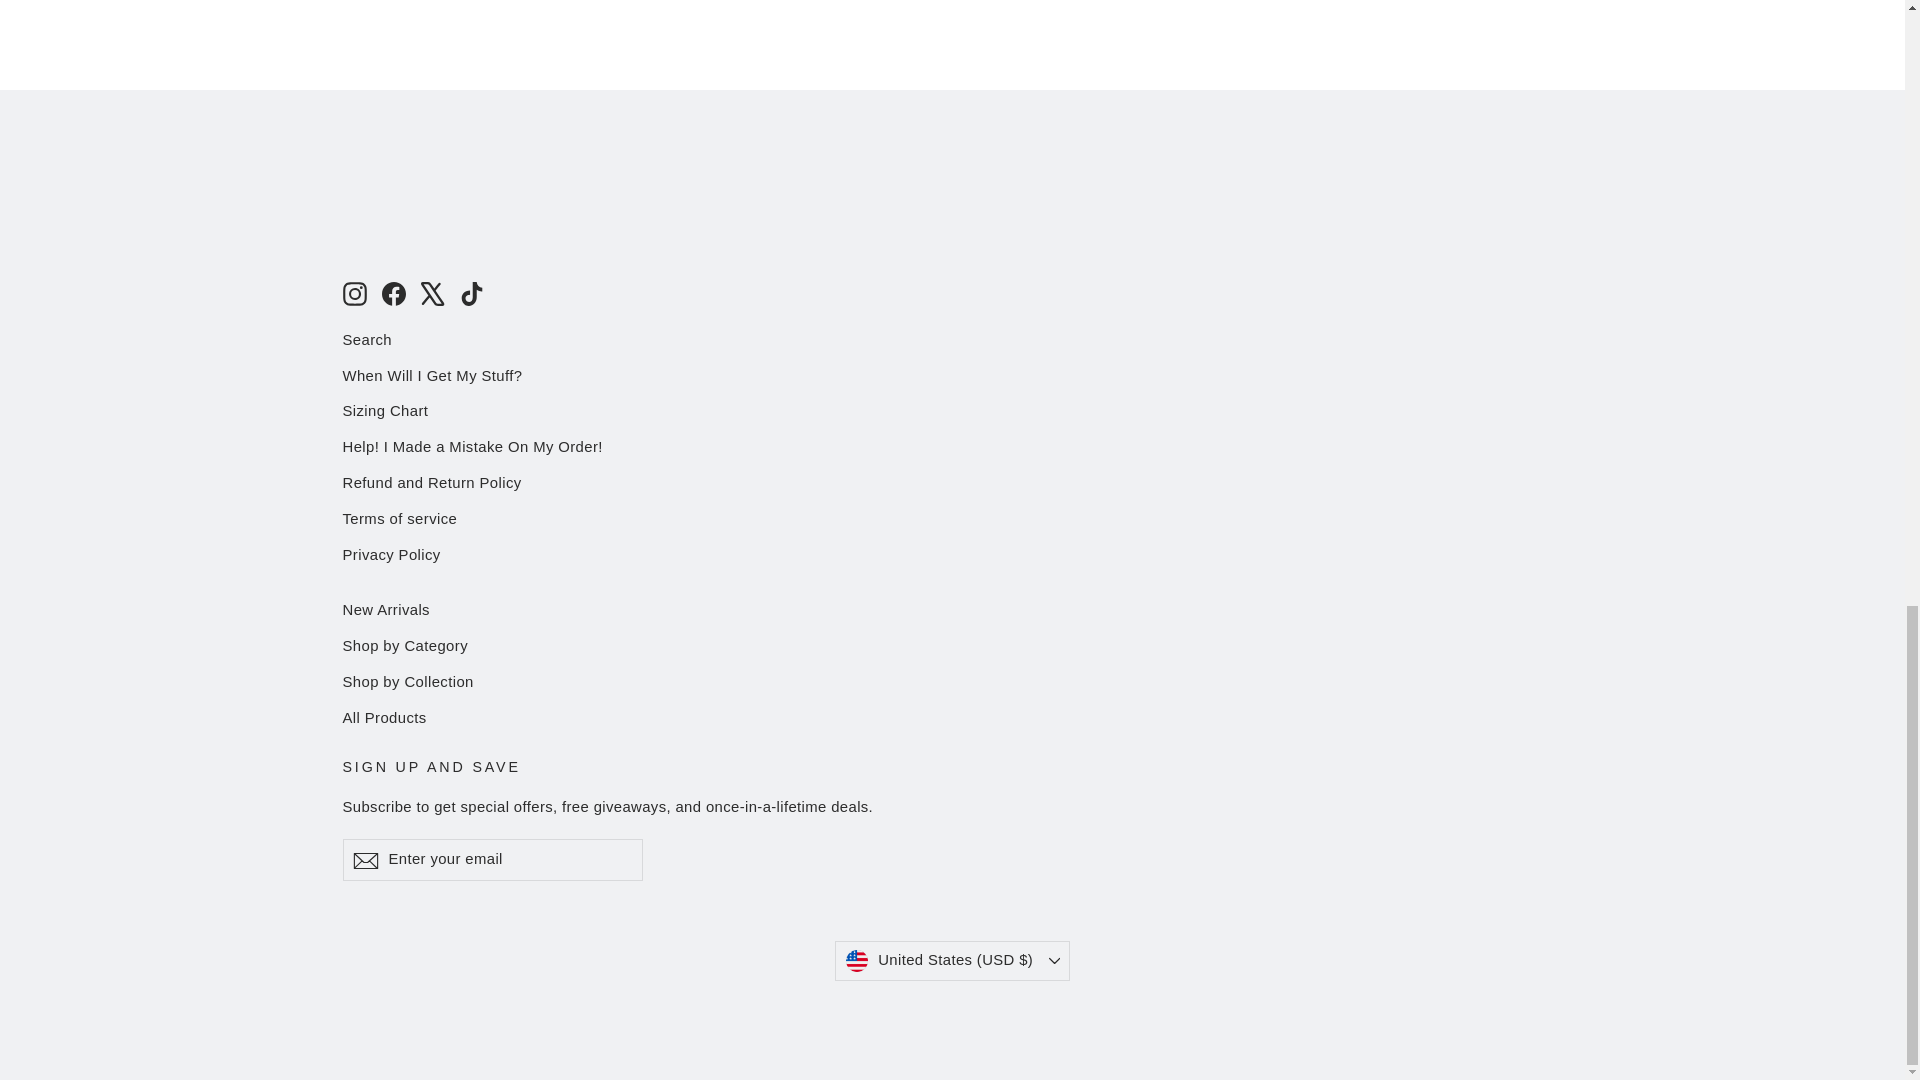 The height and width of the screenshot is (1080, 1920). Describe the element at coordinates (432, 292) in the screenshot. I see `Nerd Riot on X` at that location.